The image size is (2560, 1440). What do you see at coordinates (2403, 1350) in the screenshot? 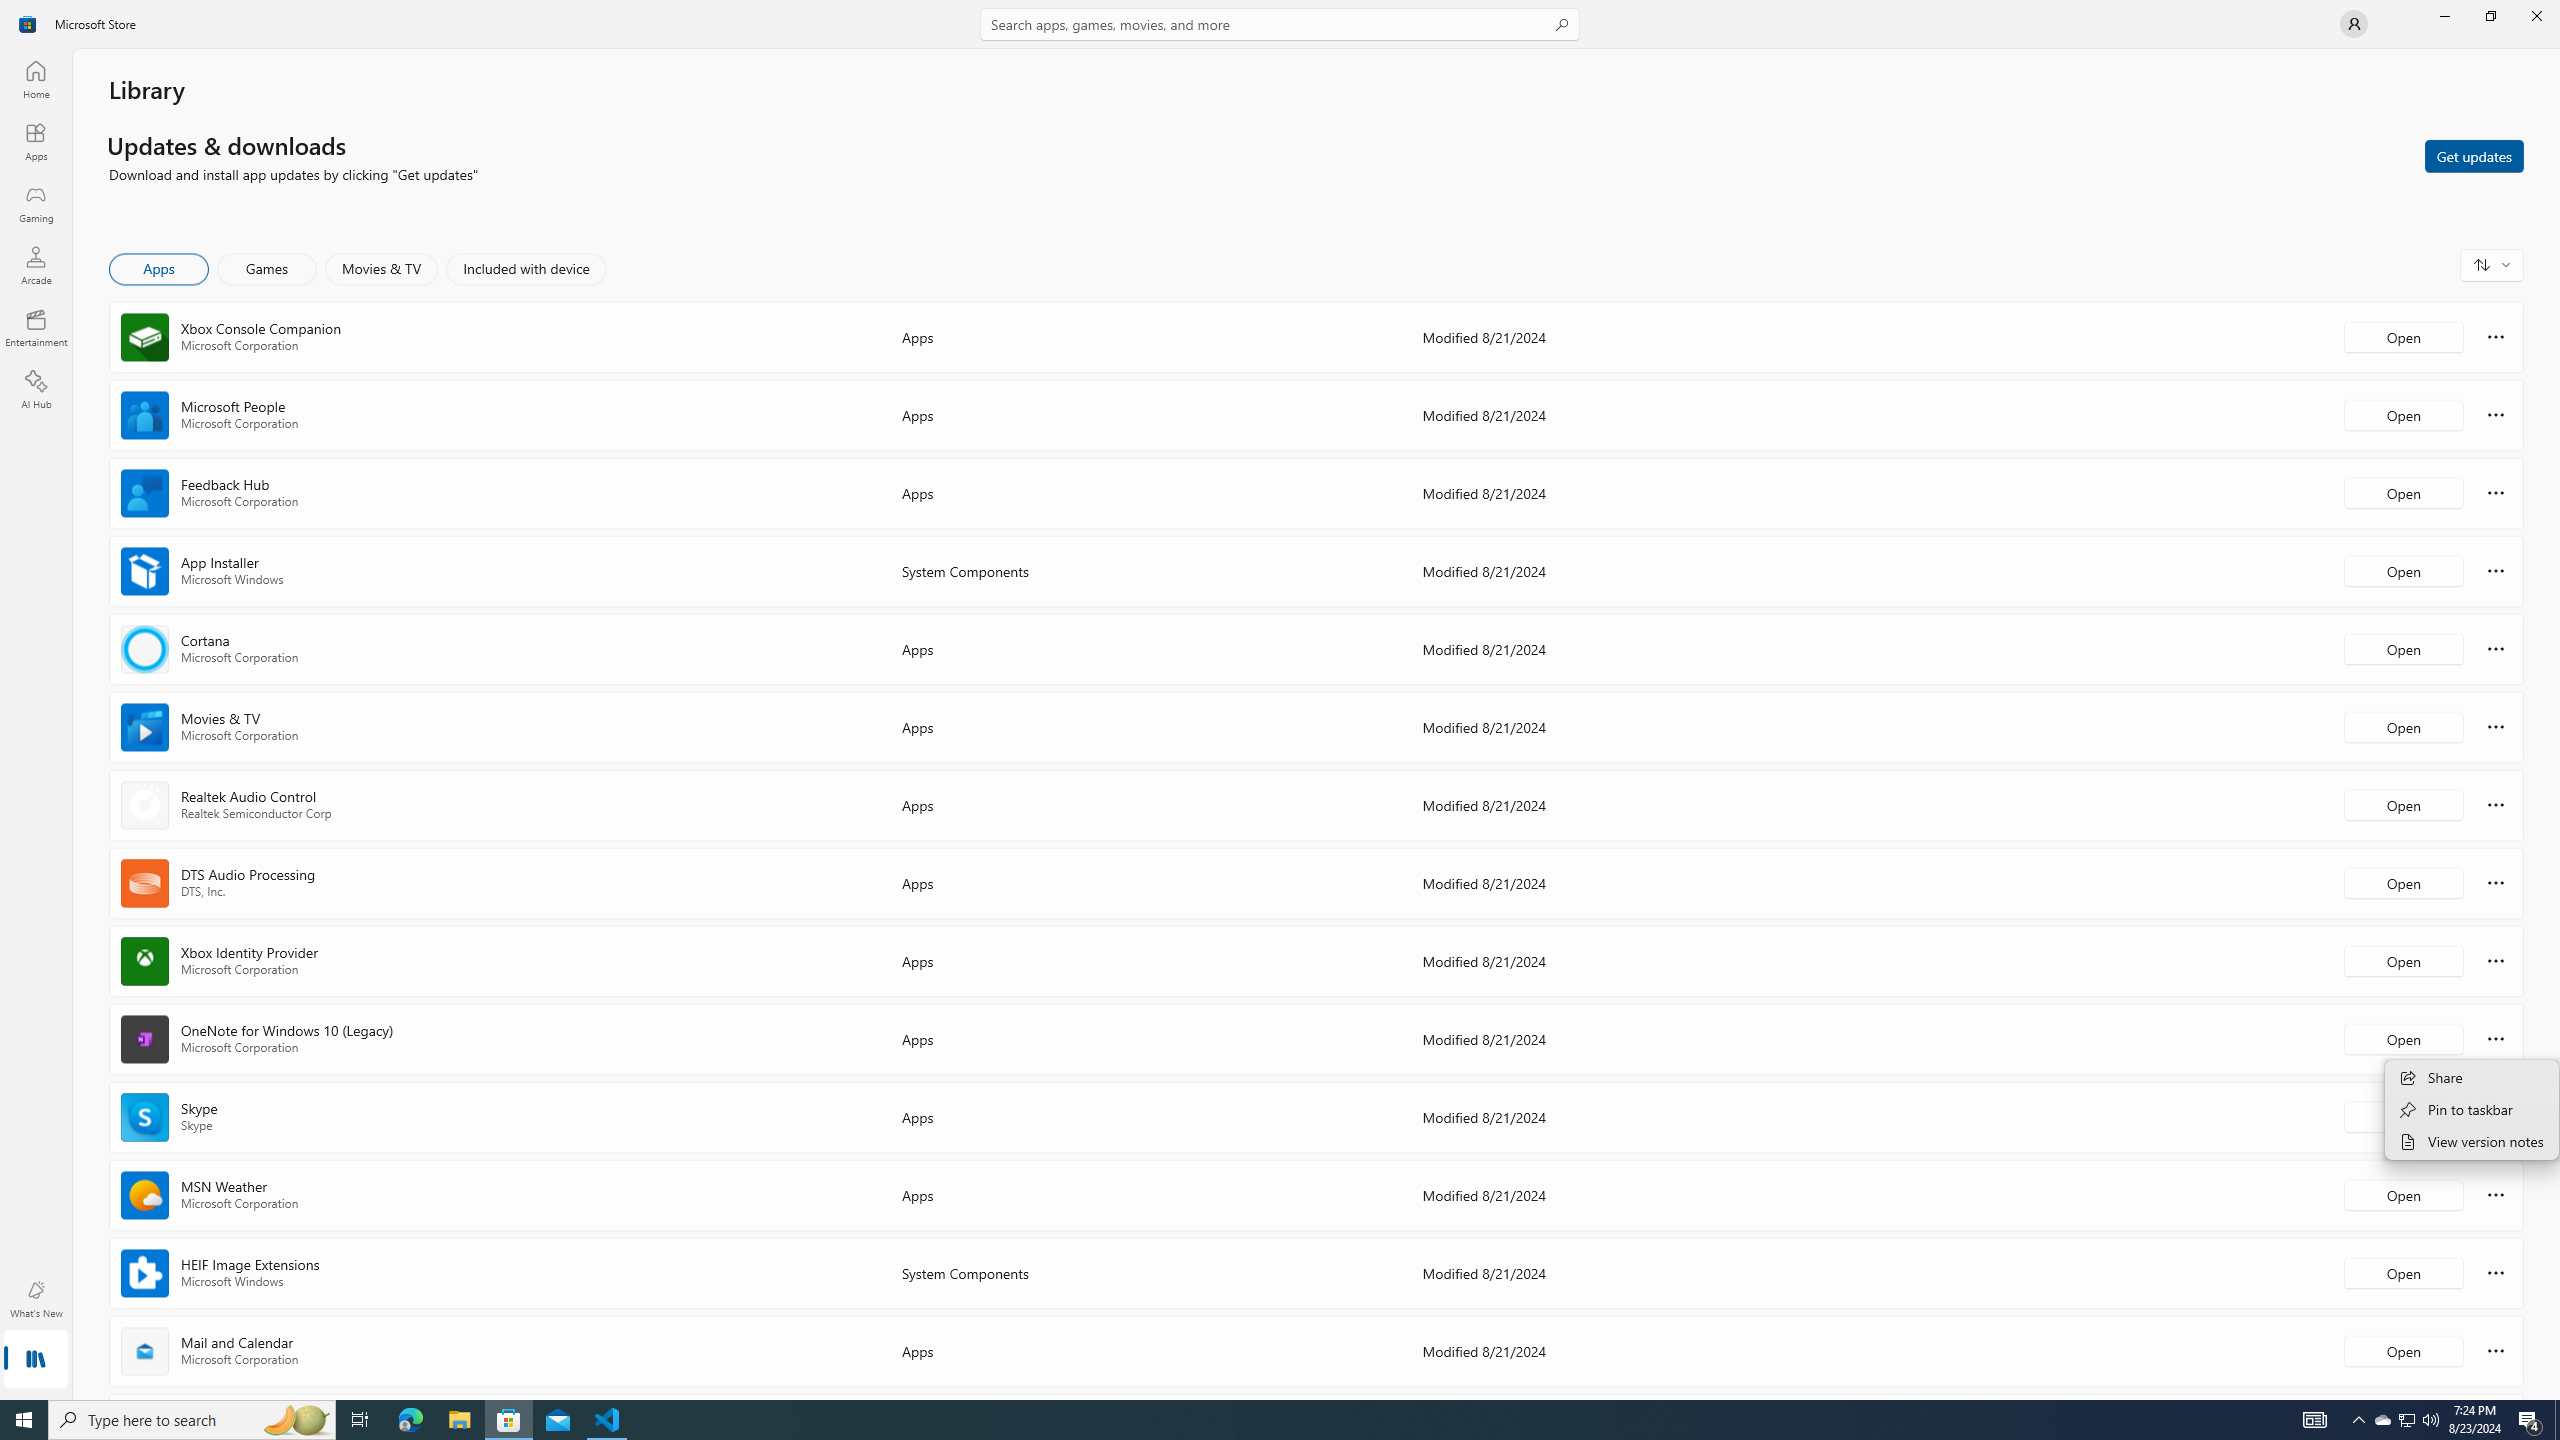
I see `Open` at bounding box center [2403, 1350].